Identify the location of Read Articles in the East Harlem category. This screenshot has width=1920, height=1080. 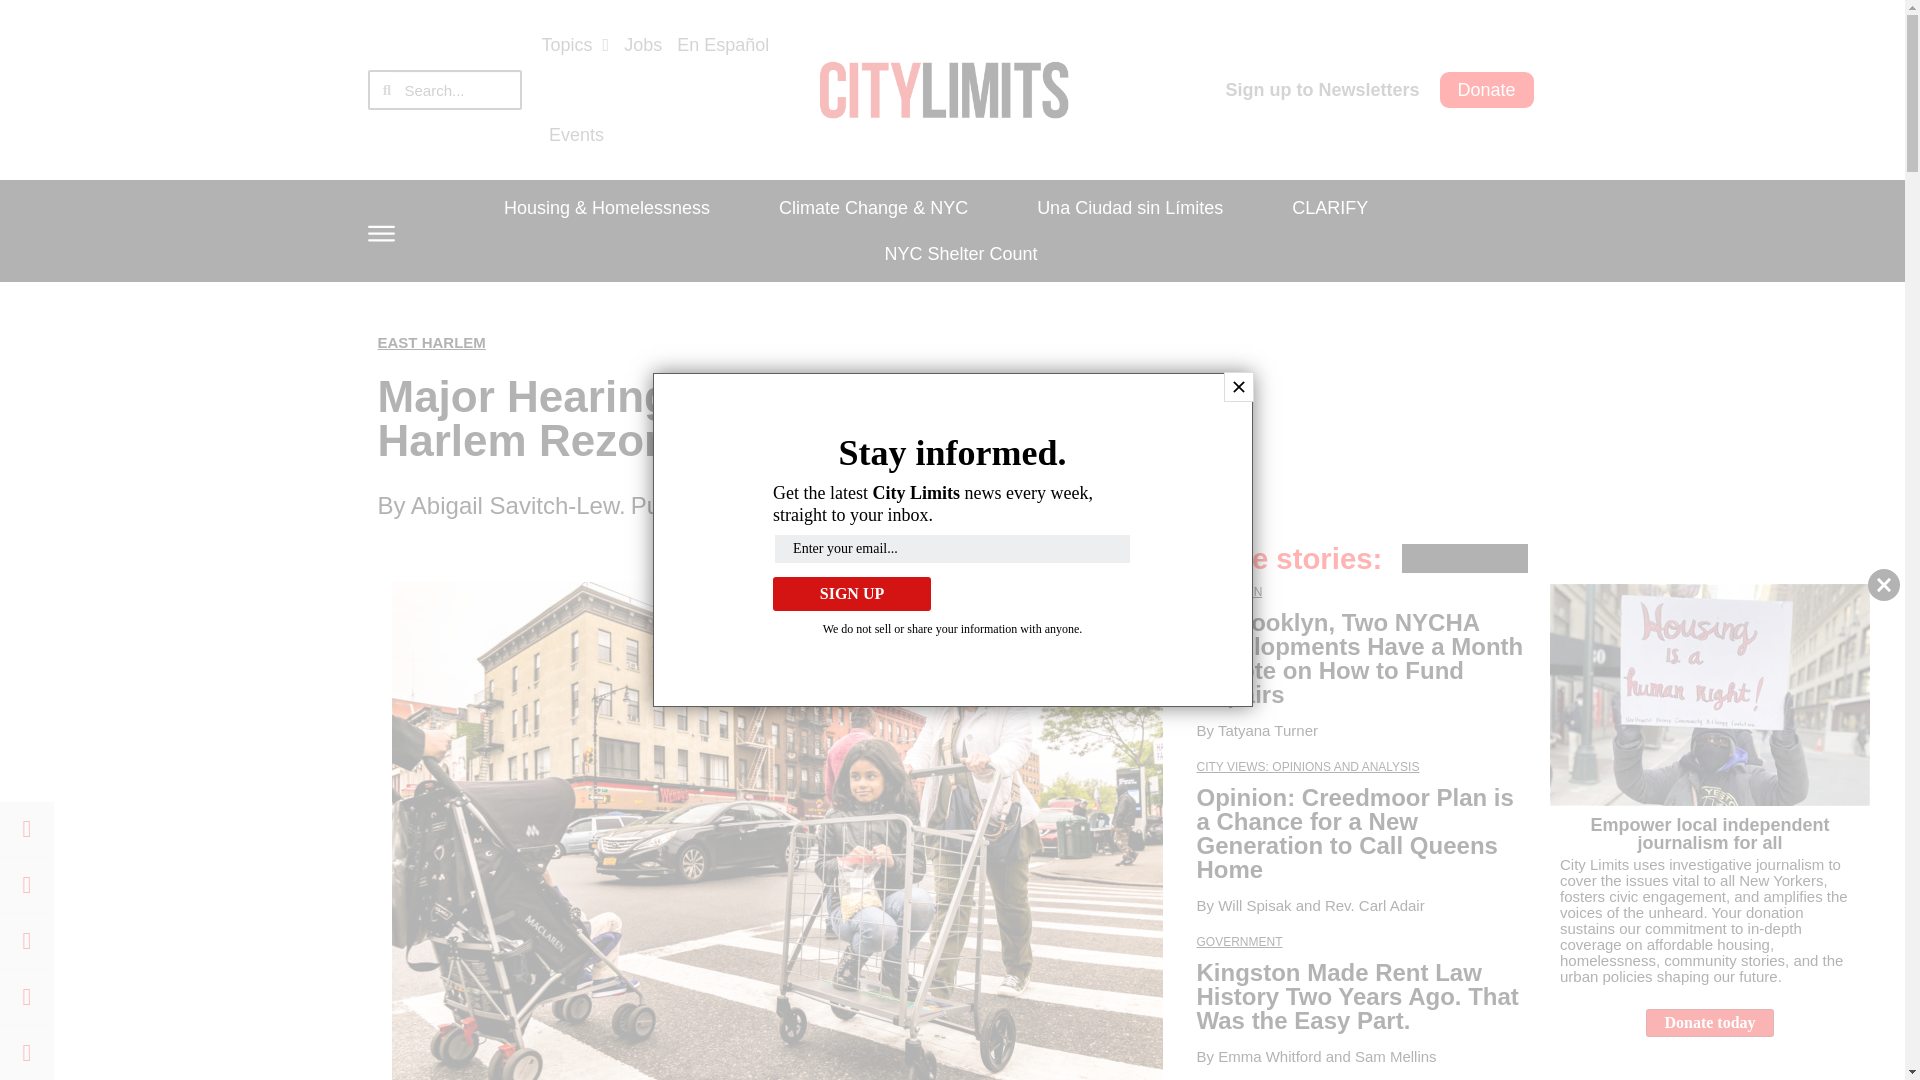
(432, 342).